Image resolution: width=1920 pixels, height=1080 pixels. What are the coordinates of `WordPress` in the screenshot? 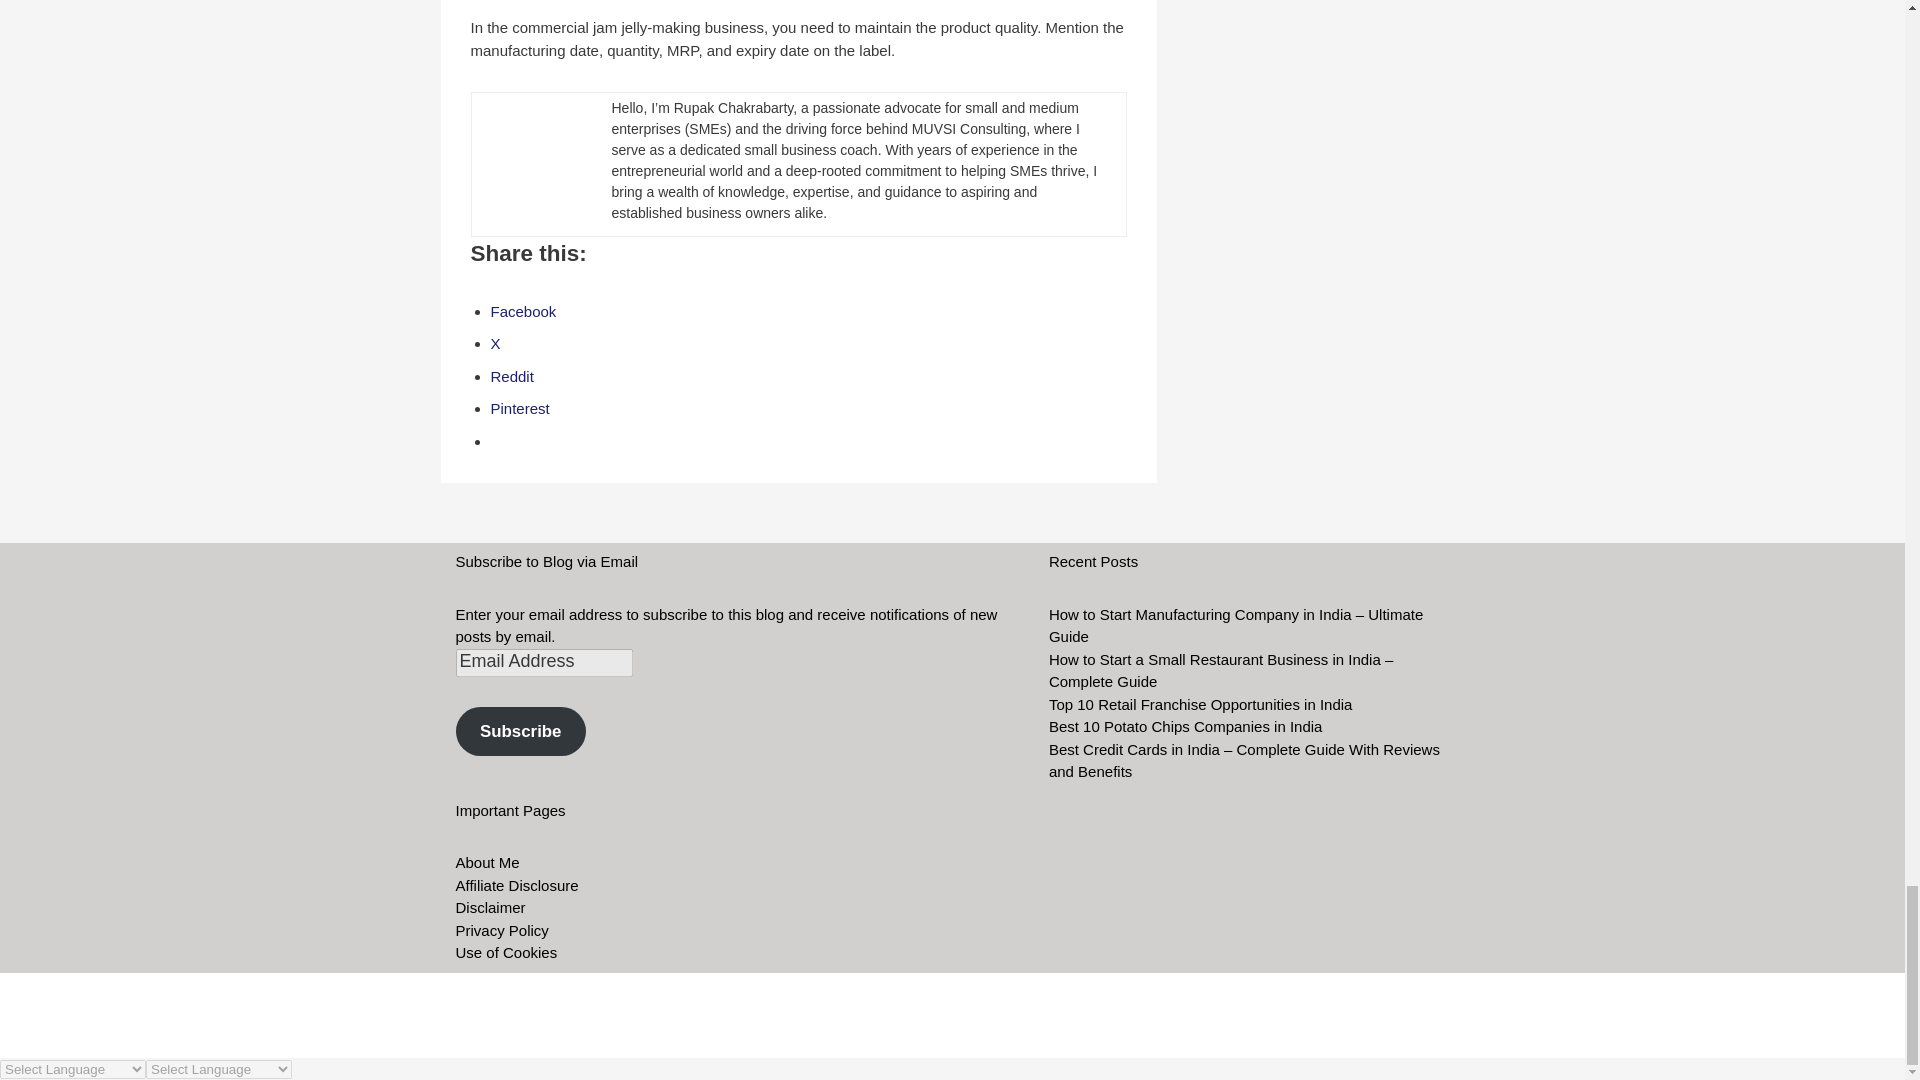 It's located at (622, 1033).